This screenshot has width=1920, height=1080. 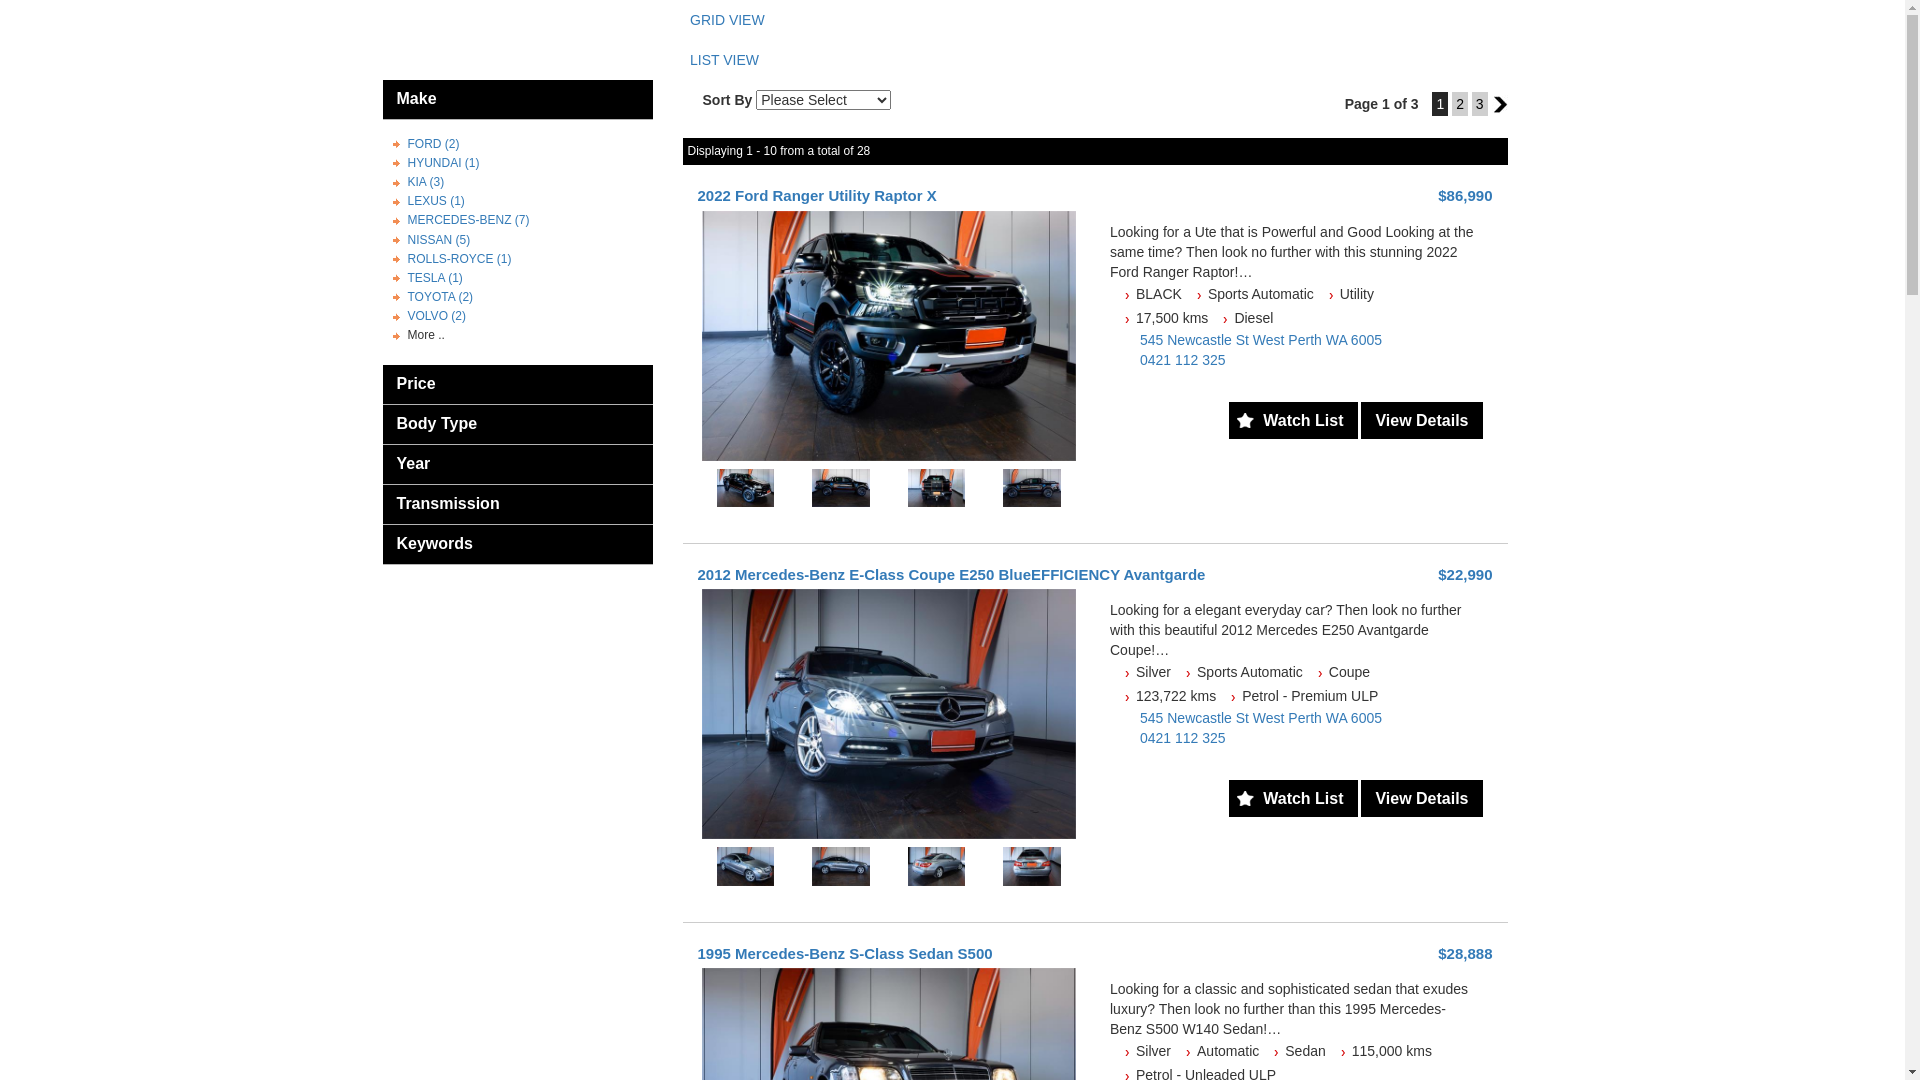 I want to click on NISSAN (5), so click(x=440, y=240).